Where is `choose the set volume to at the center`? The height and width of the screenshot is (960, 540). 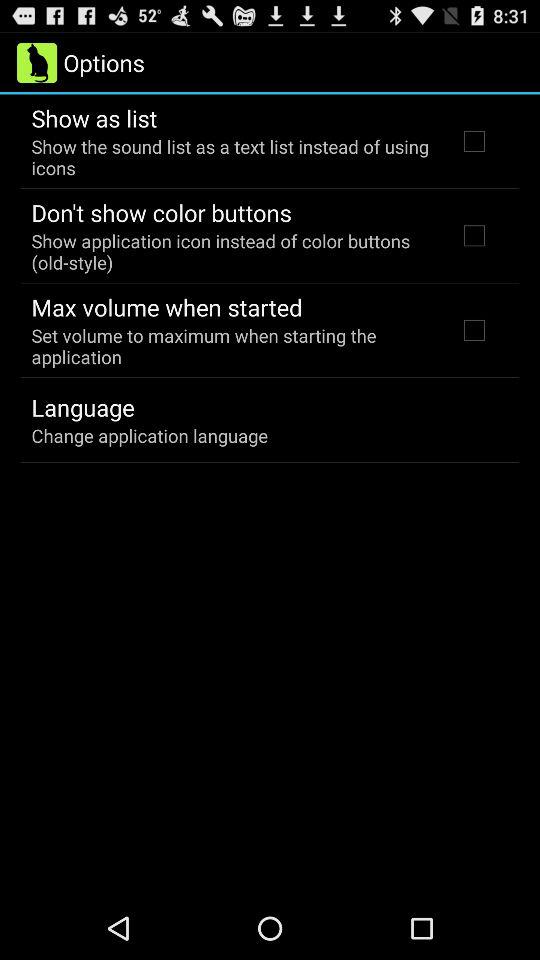
choose the set volume to at the center is located at coordinates (232, 346).